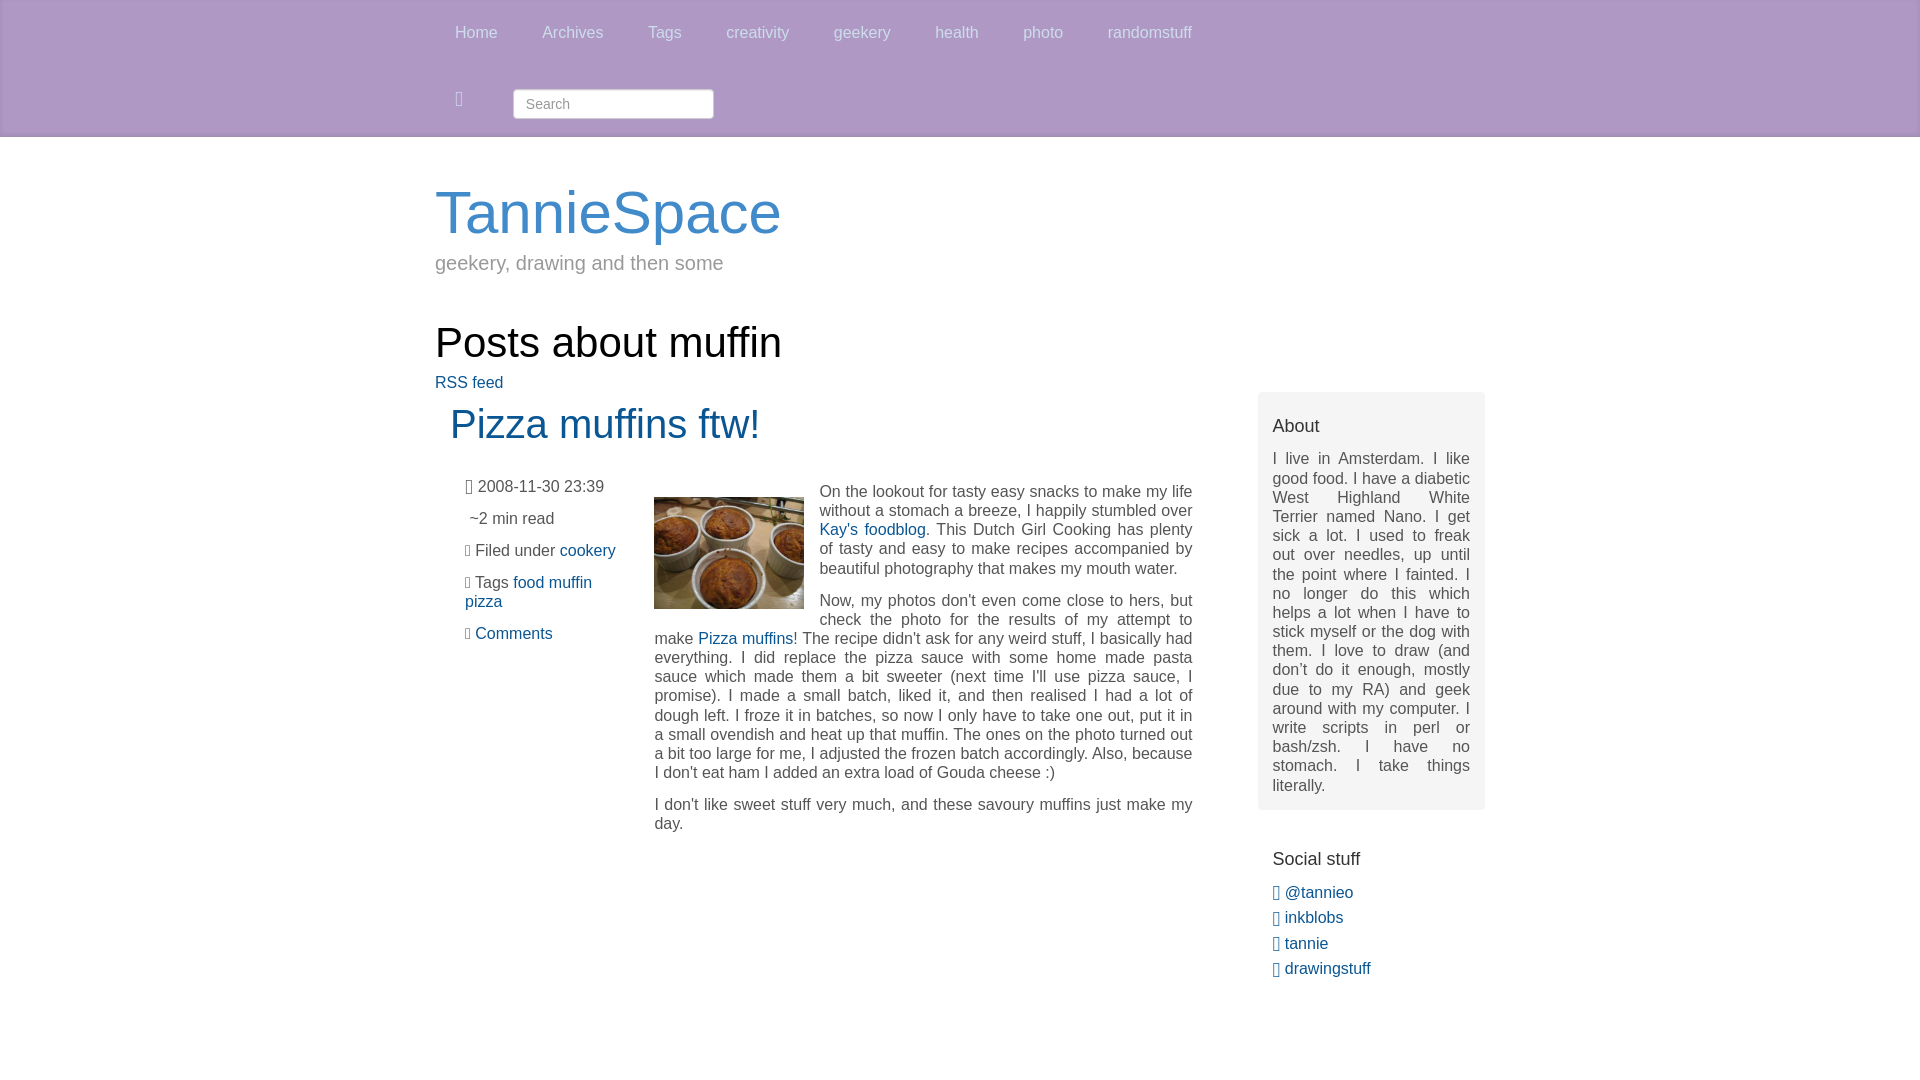 The width and height of the screenshot is (1920, 1080). Describe the element at coordinates (664, 32) in the screenshot. I see `Tags` at that location.